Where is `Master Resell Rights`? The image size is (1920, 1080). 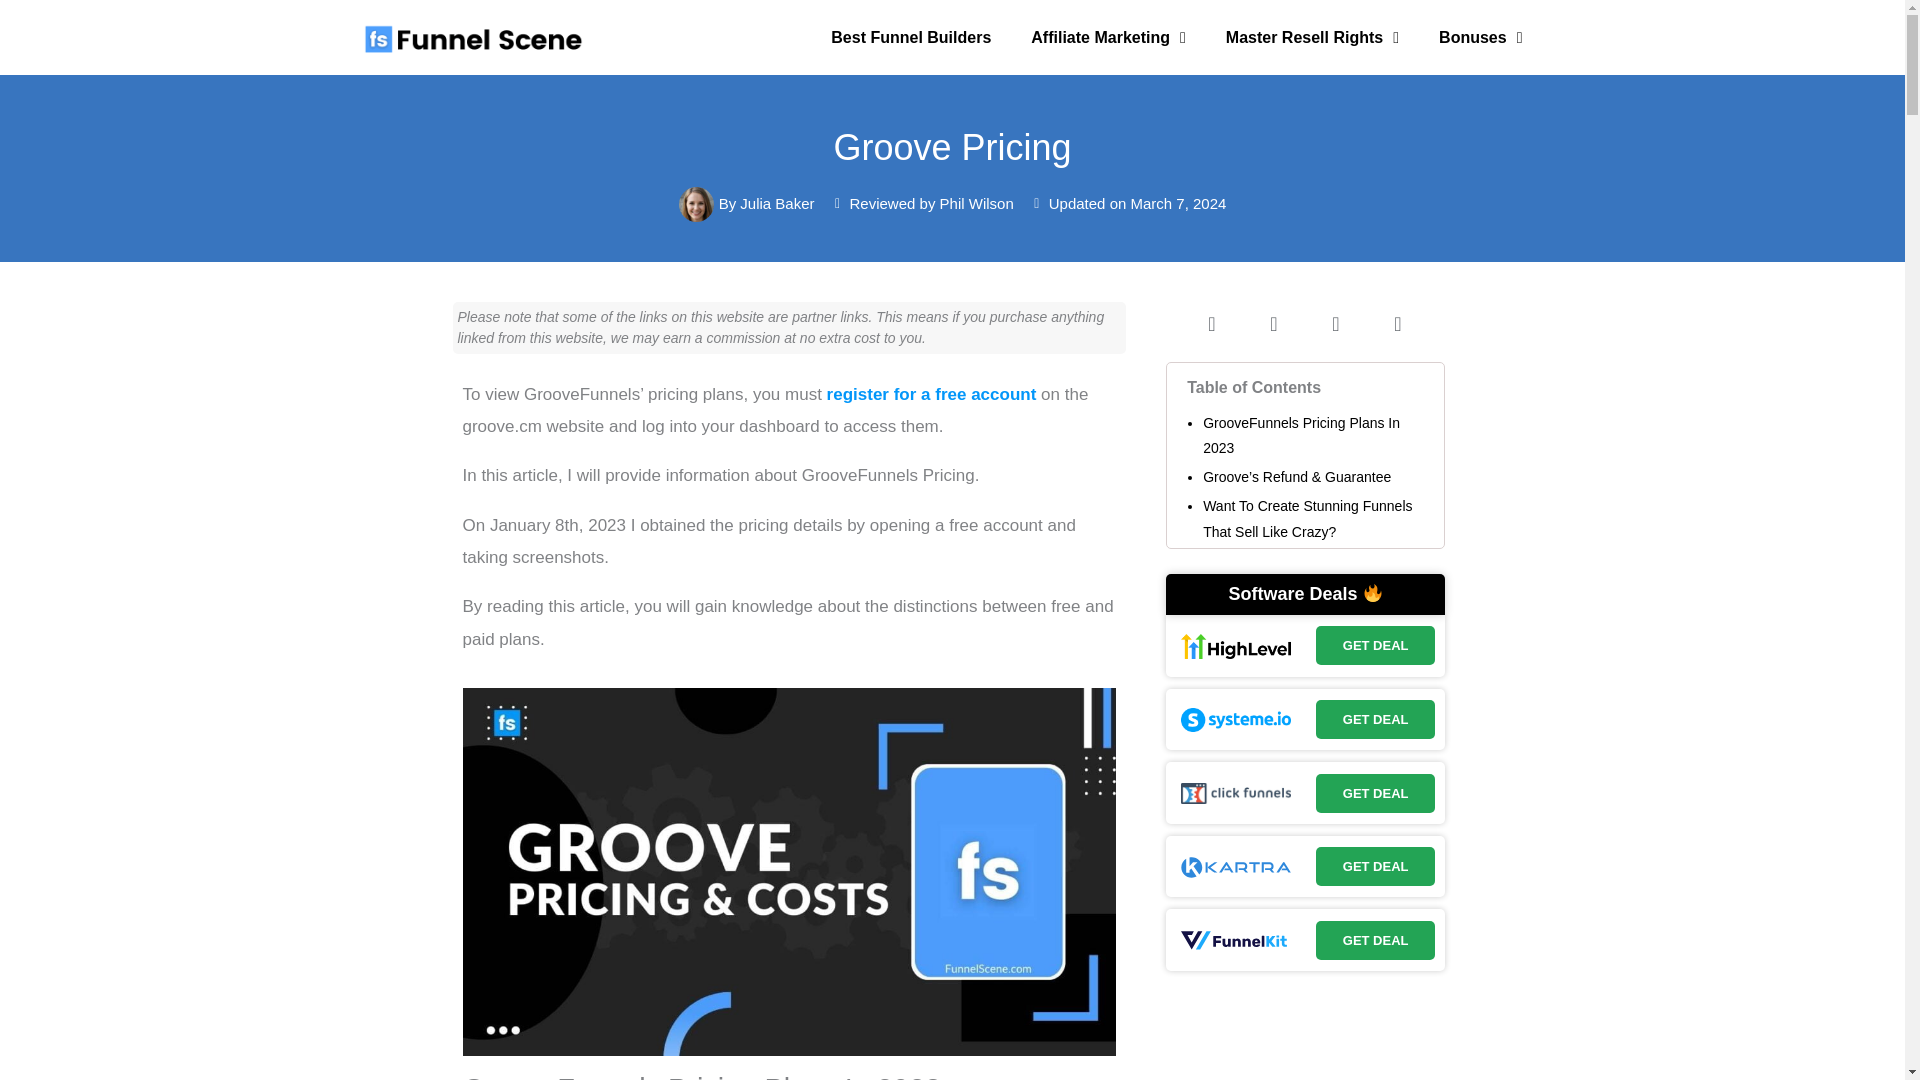 Master Resell Rights is located at coordinates (1312, 38).